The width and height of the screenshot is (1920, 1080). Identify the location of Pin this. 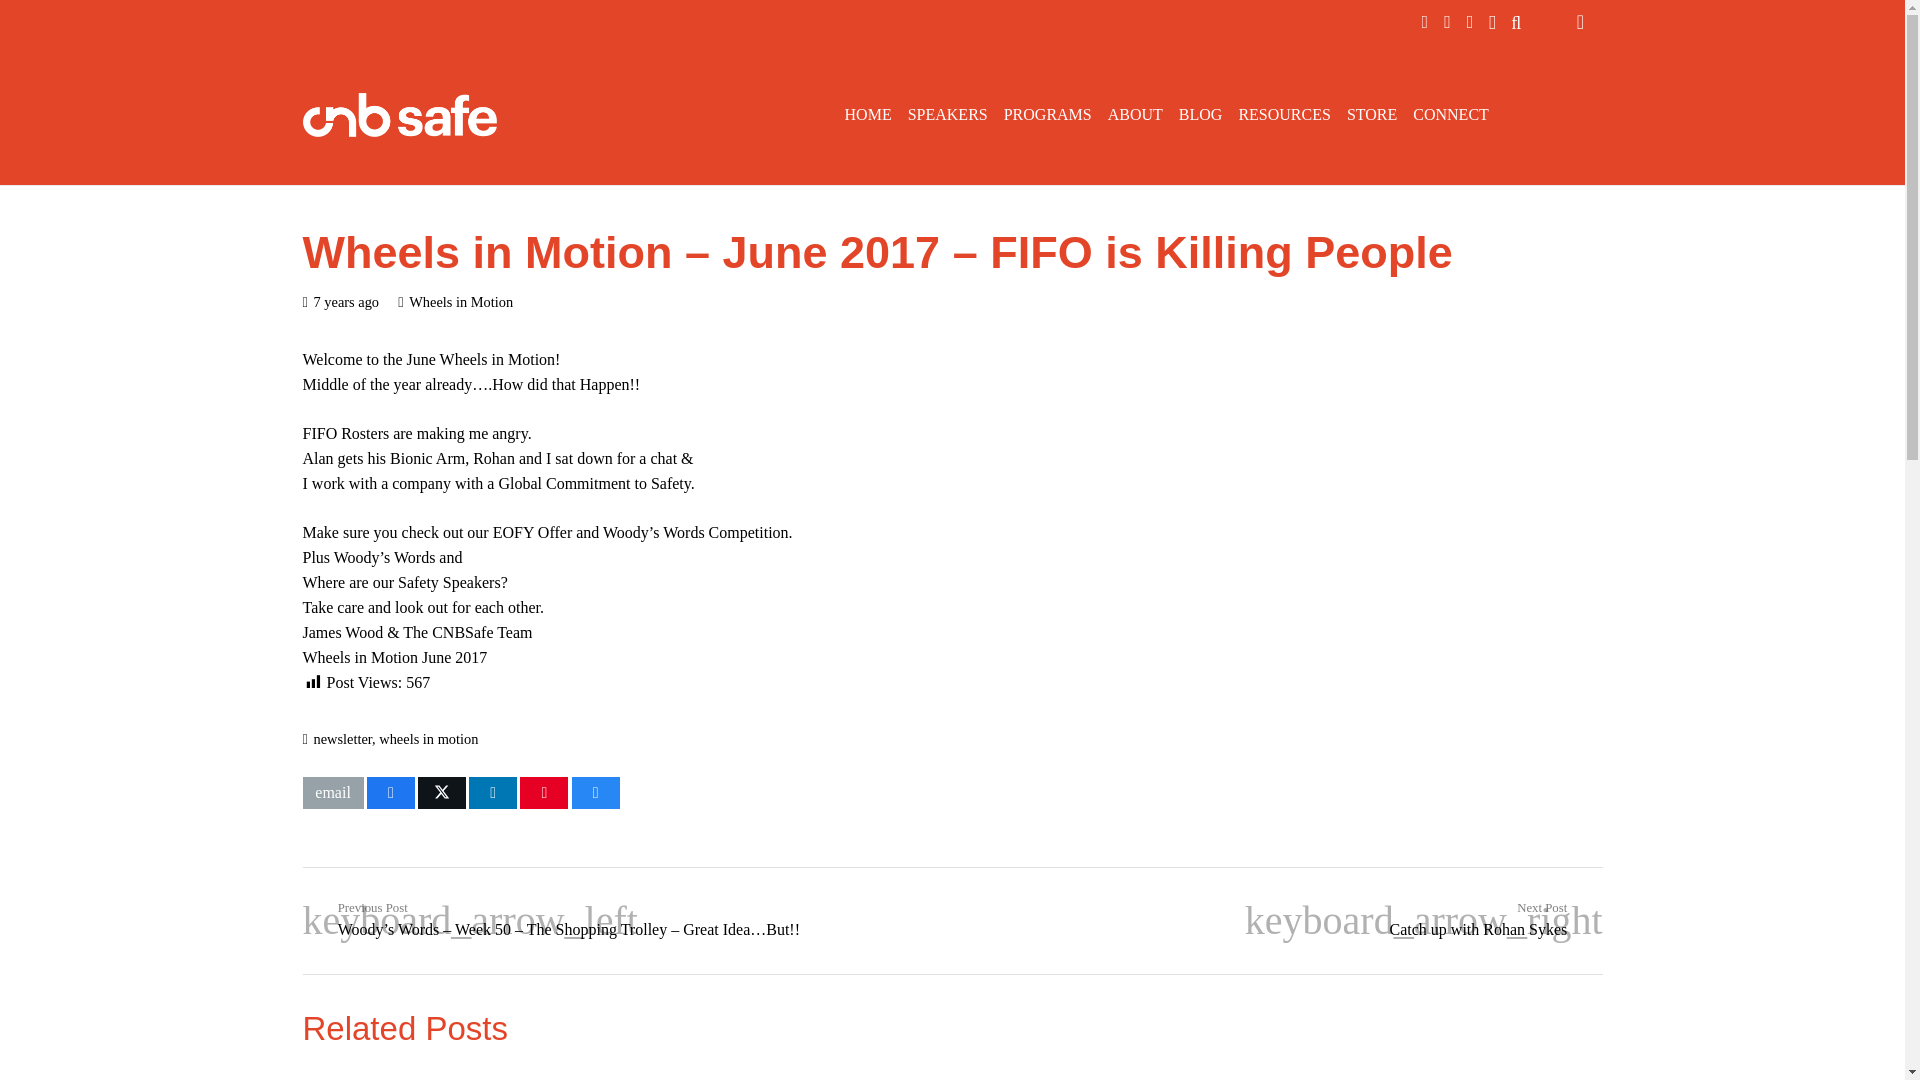
(544, 792).